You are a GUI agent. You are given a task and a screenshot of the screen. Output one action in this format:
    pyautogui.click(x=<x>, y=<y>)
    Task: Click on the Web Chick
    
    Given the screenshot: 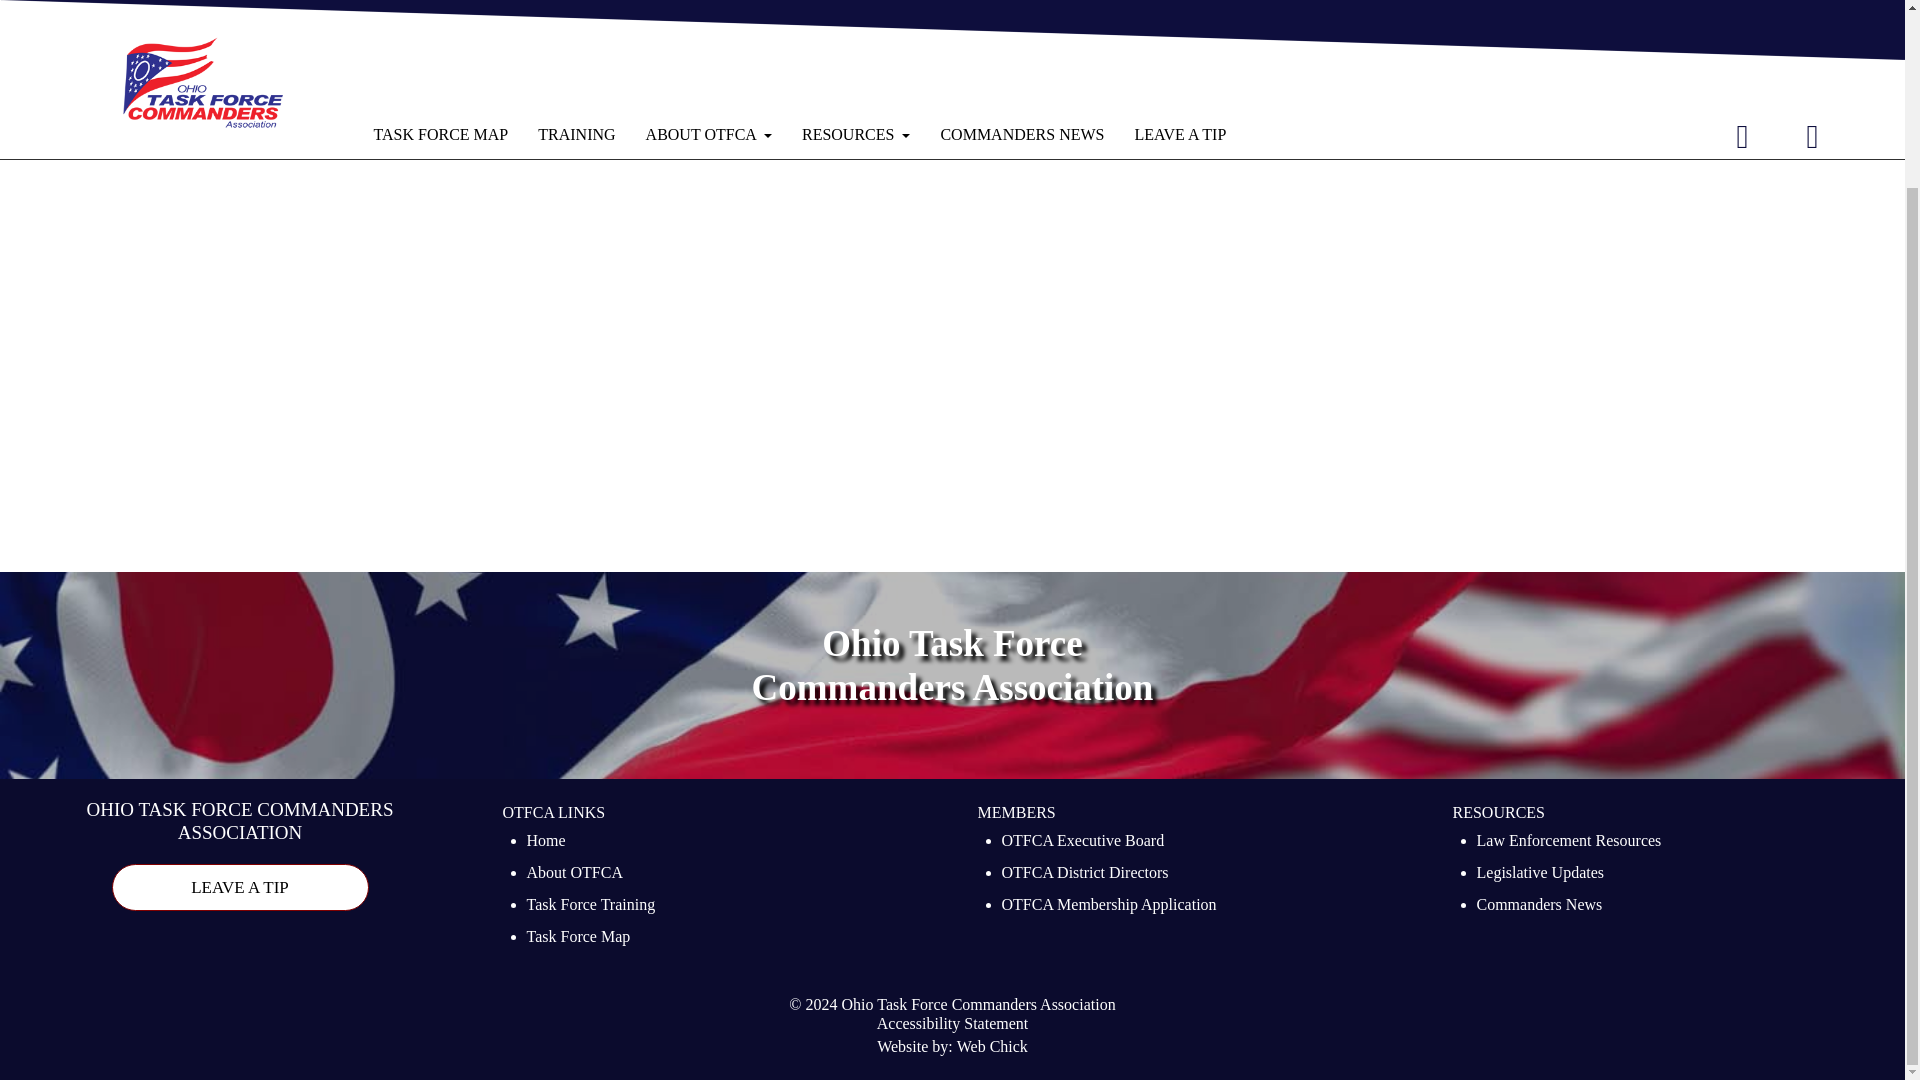 What is the action you would take?
    pyautogui.click(x=992, y=1048)
    